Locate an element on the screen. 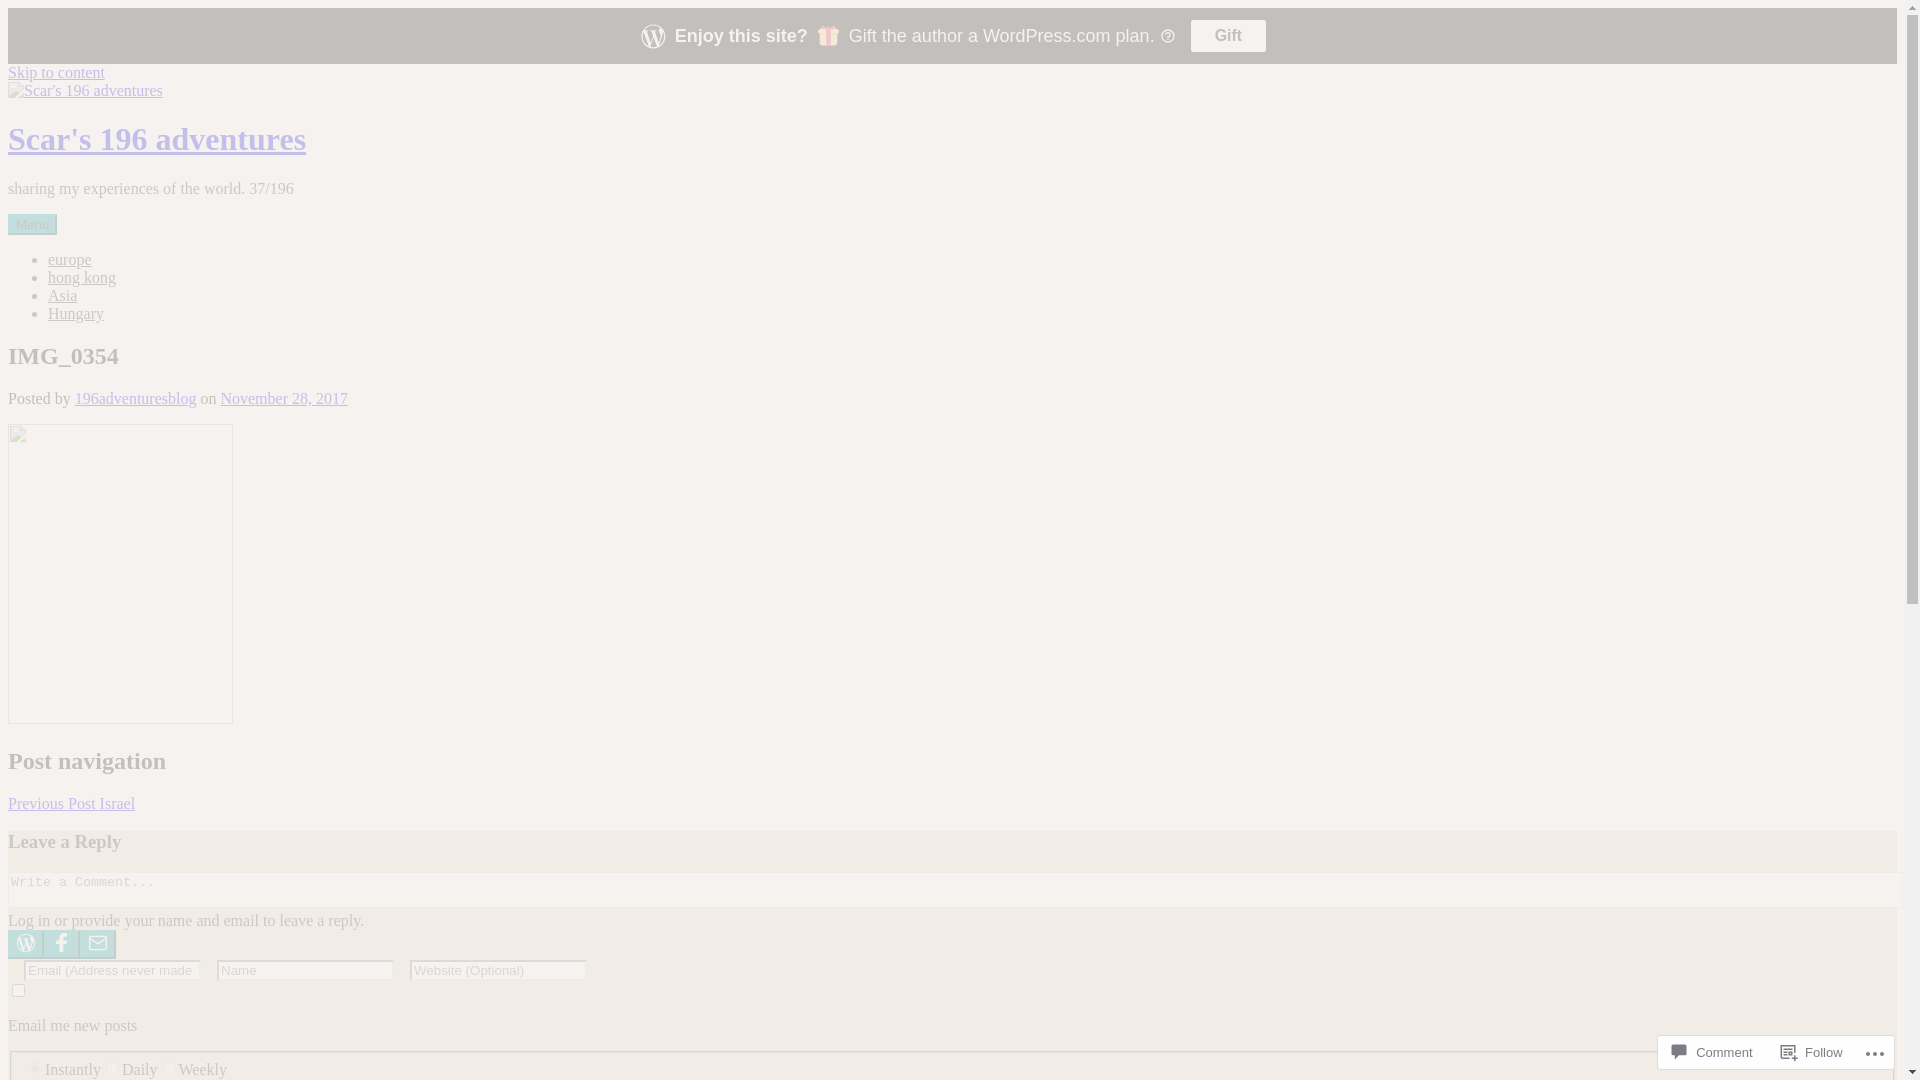 The image size is (1920, 1080). Comment is located at coordinates (1712, 1052).